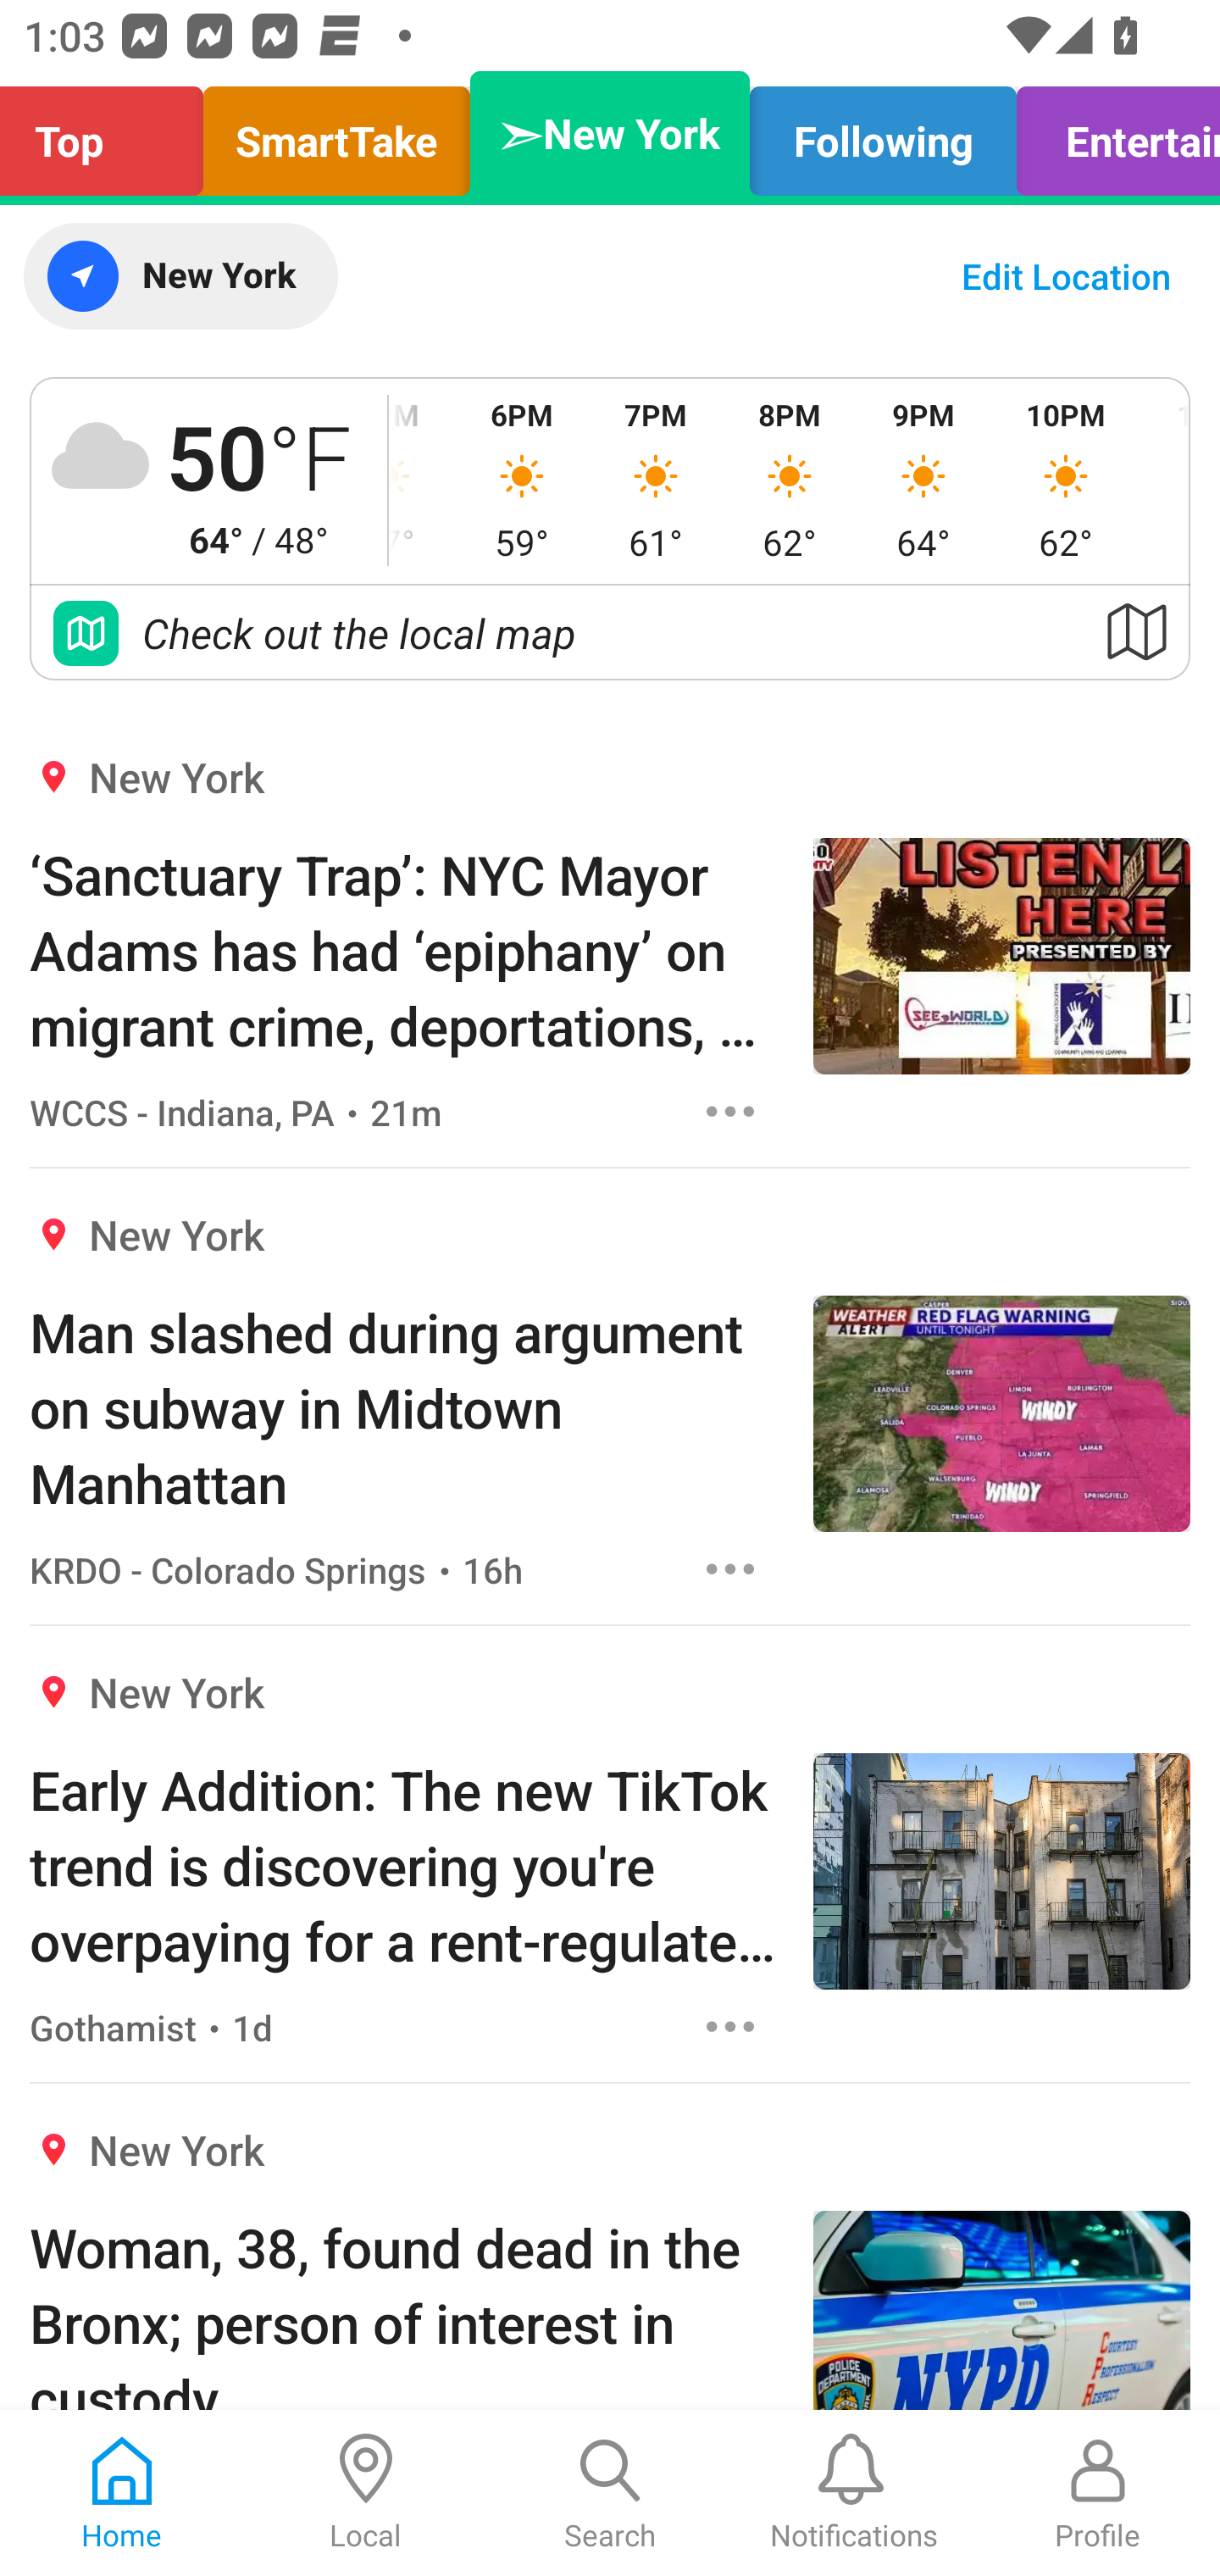 The image size is (1220, 2576). Describe the element at coordinates (1098, 2493) in the screenshot. I see `Profile` at that location.